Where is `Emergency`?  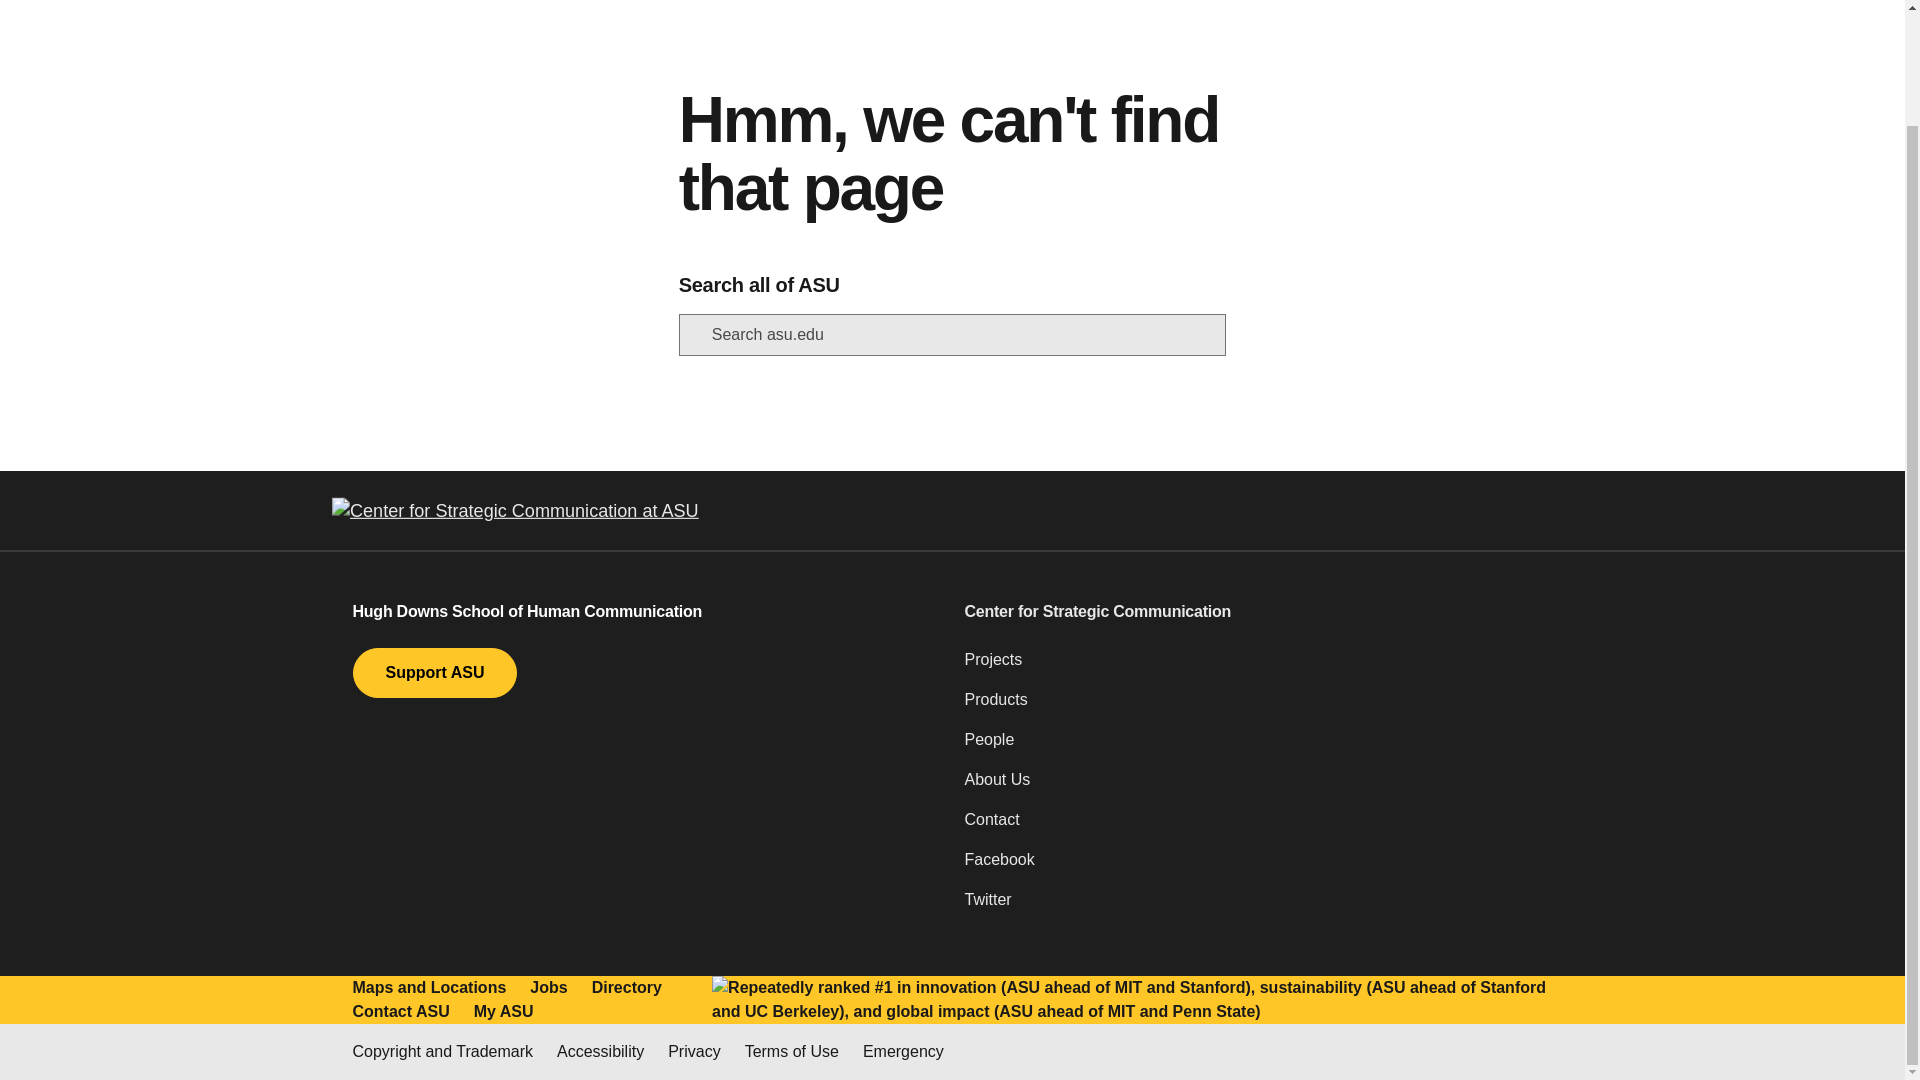 Emergency is located at coordinates (903, 1052).